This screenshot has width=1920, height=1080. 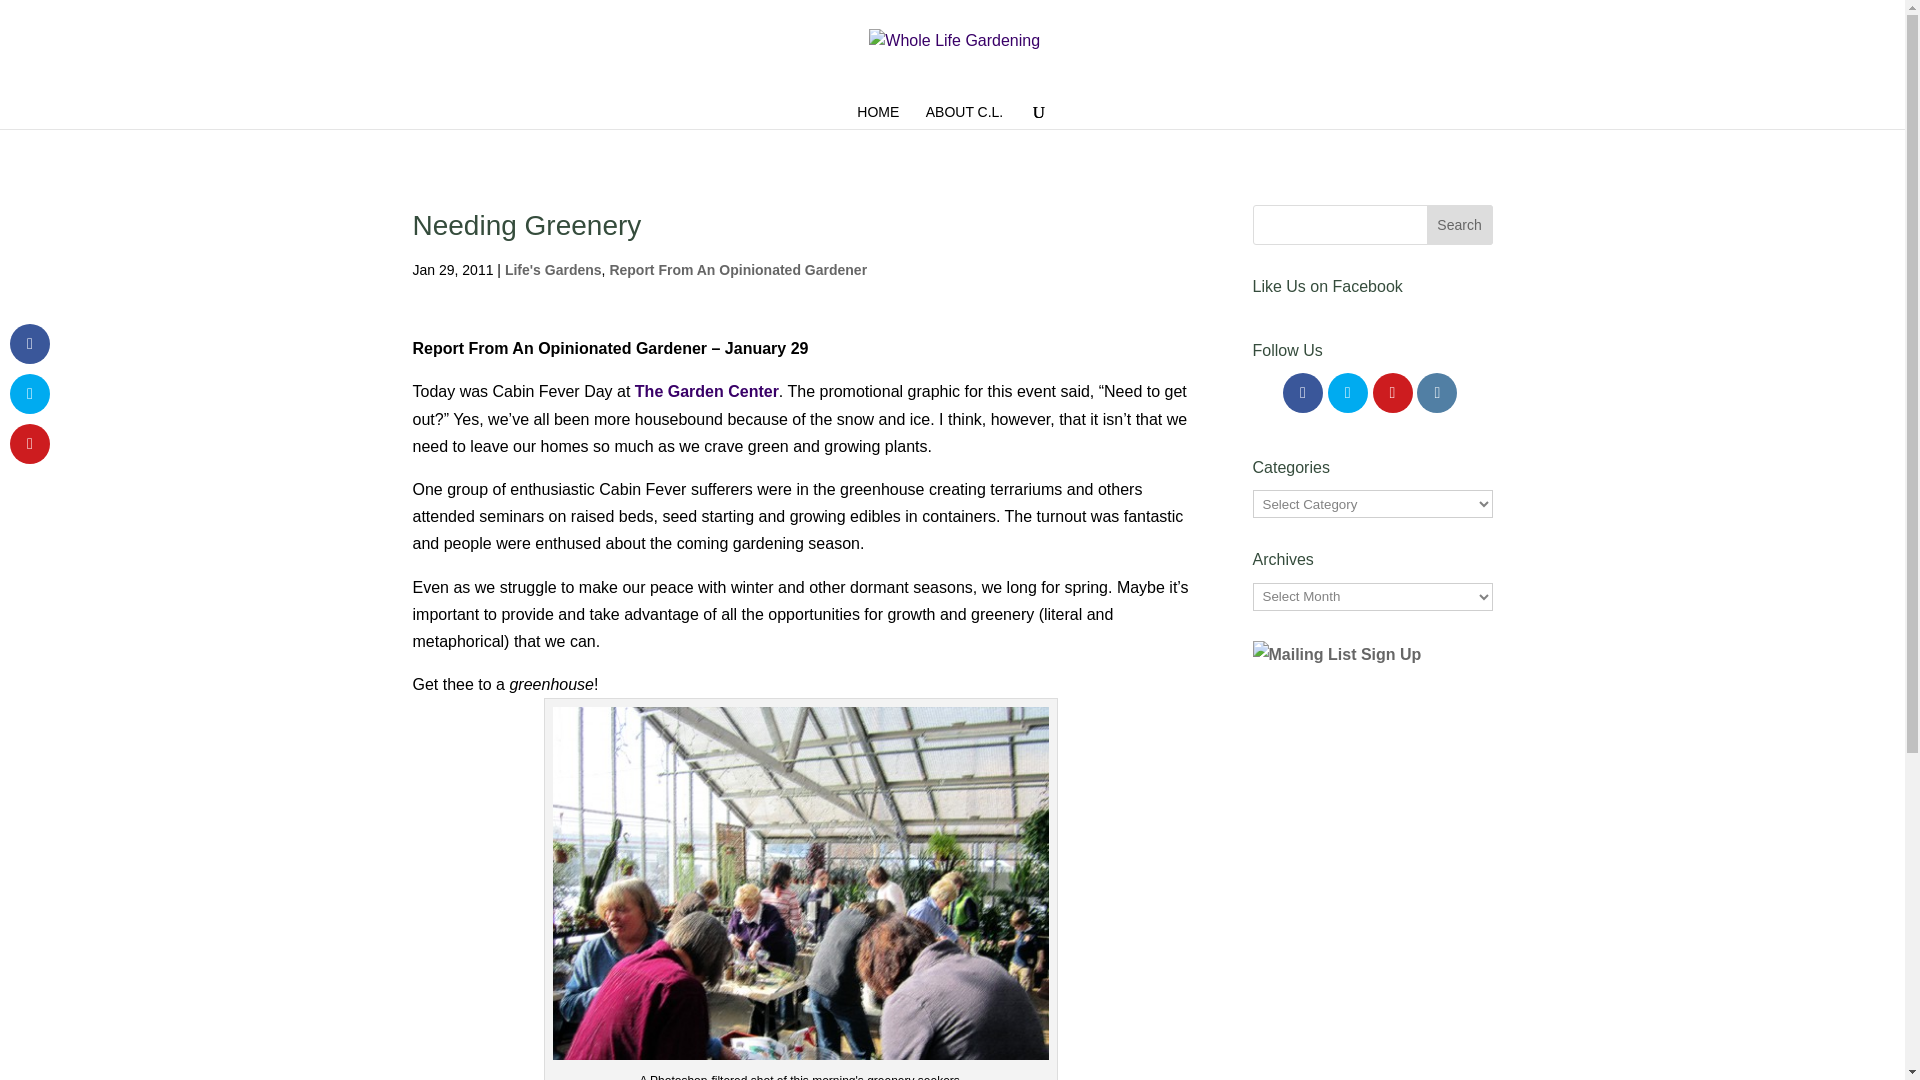 I want to click on Mailing List Sign Up, so click(x=1349, y=715).